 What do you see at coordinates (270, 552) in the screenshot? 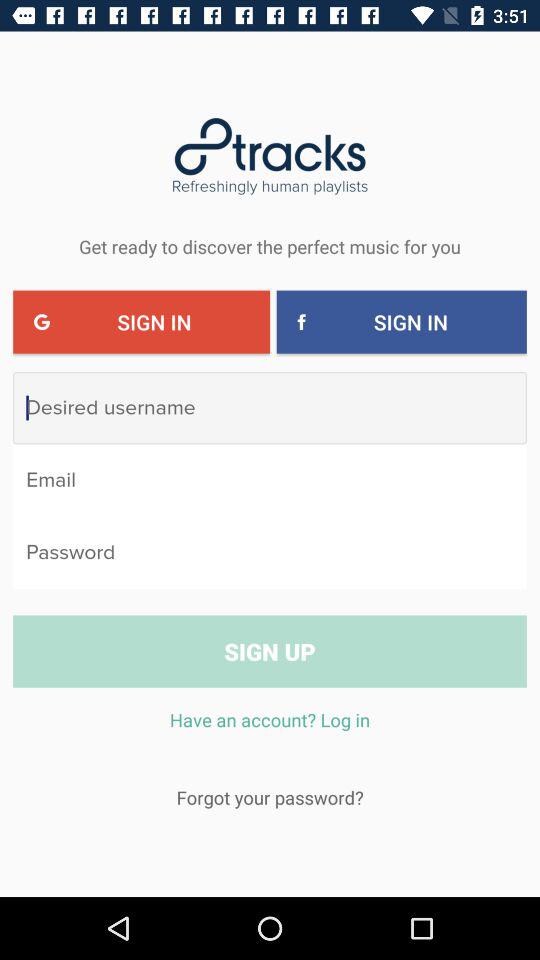
I see `toggle autoplay option` at bounding box center [270, 552].